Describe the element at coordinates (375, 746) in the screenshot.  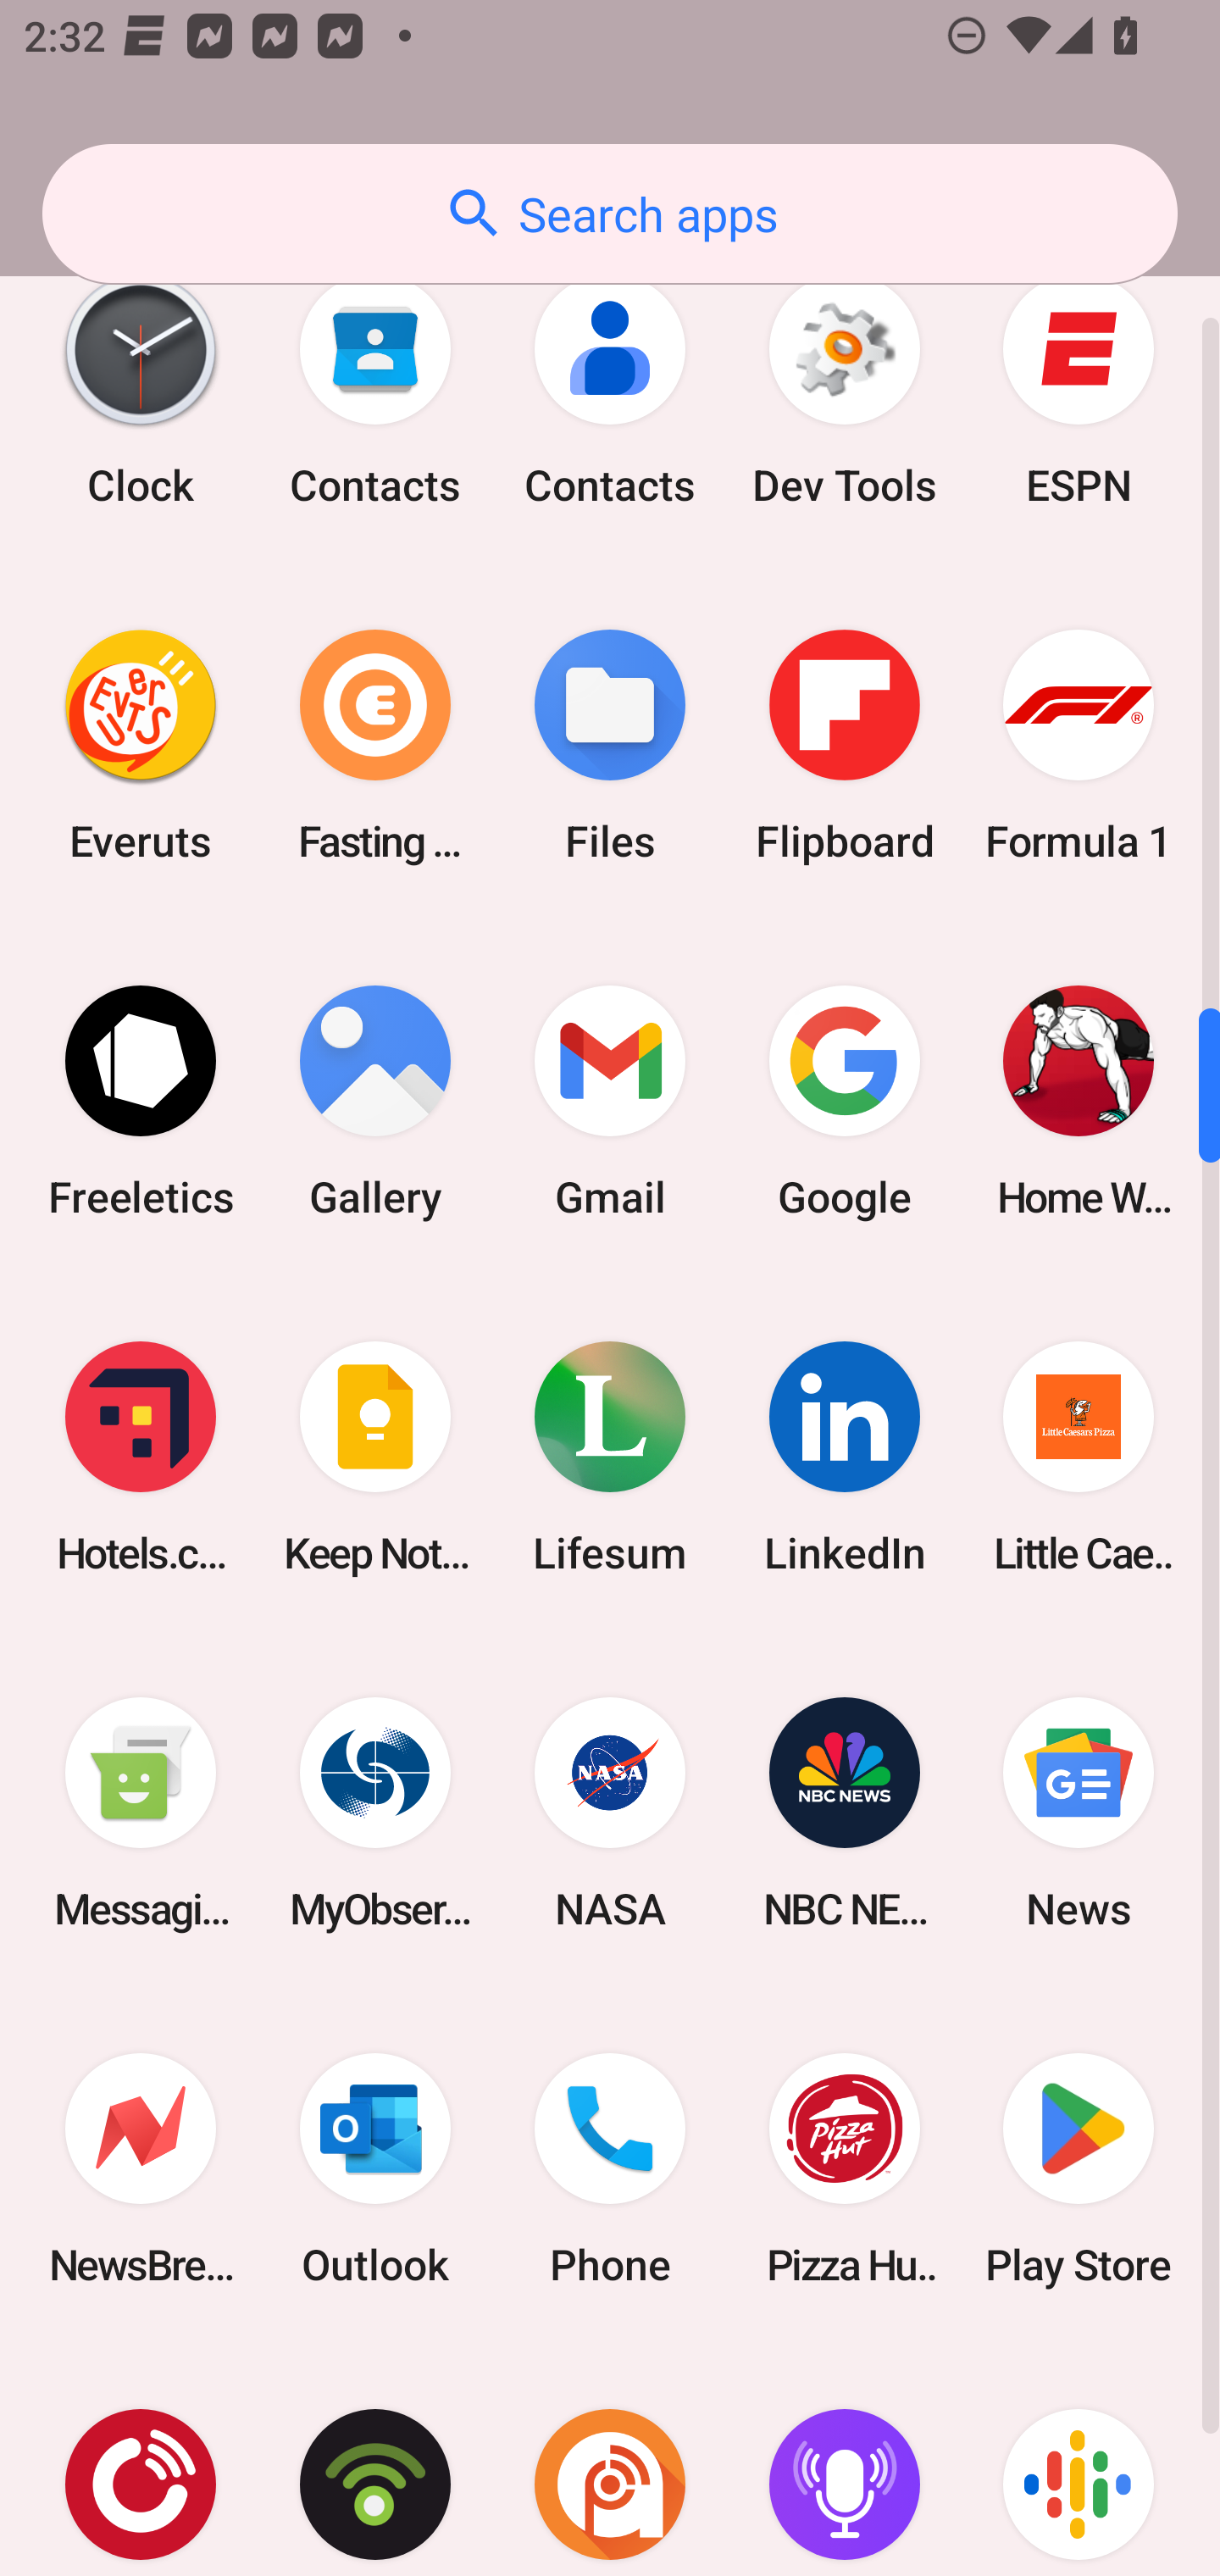
I see `Fasting Coach` at that location.